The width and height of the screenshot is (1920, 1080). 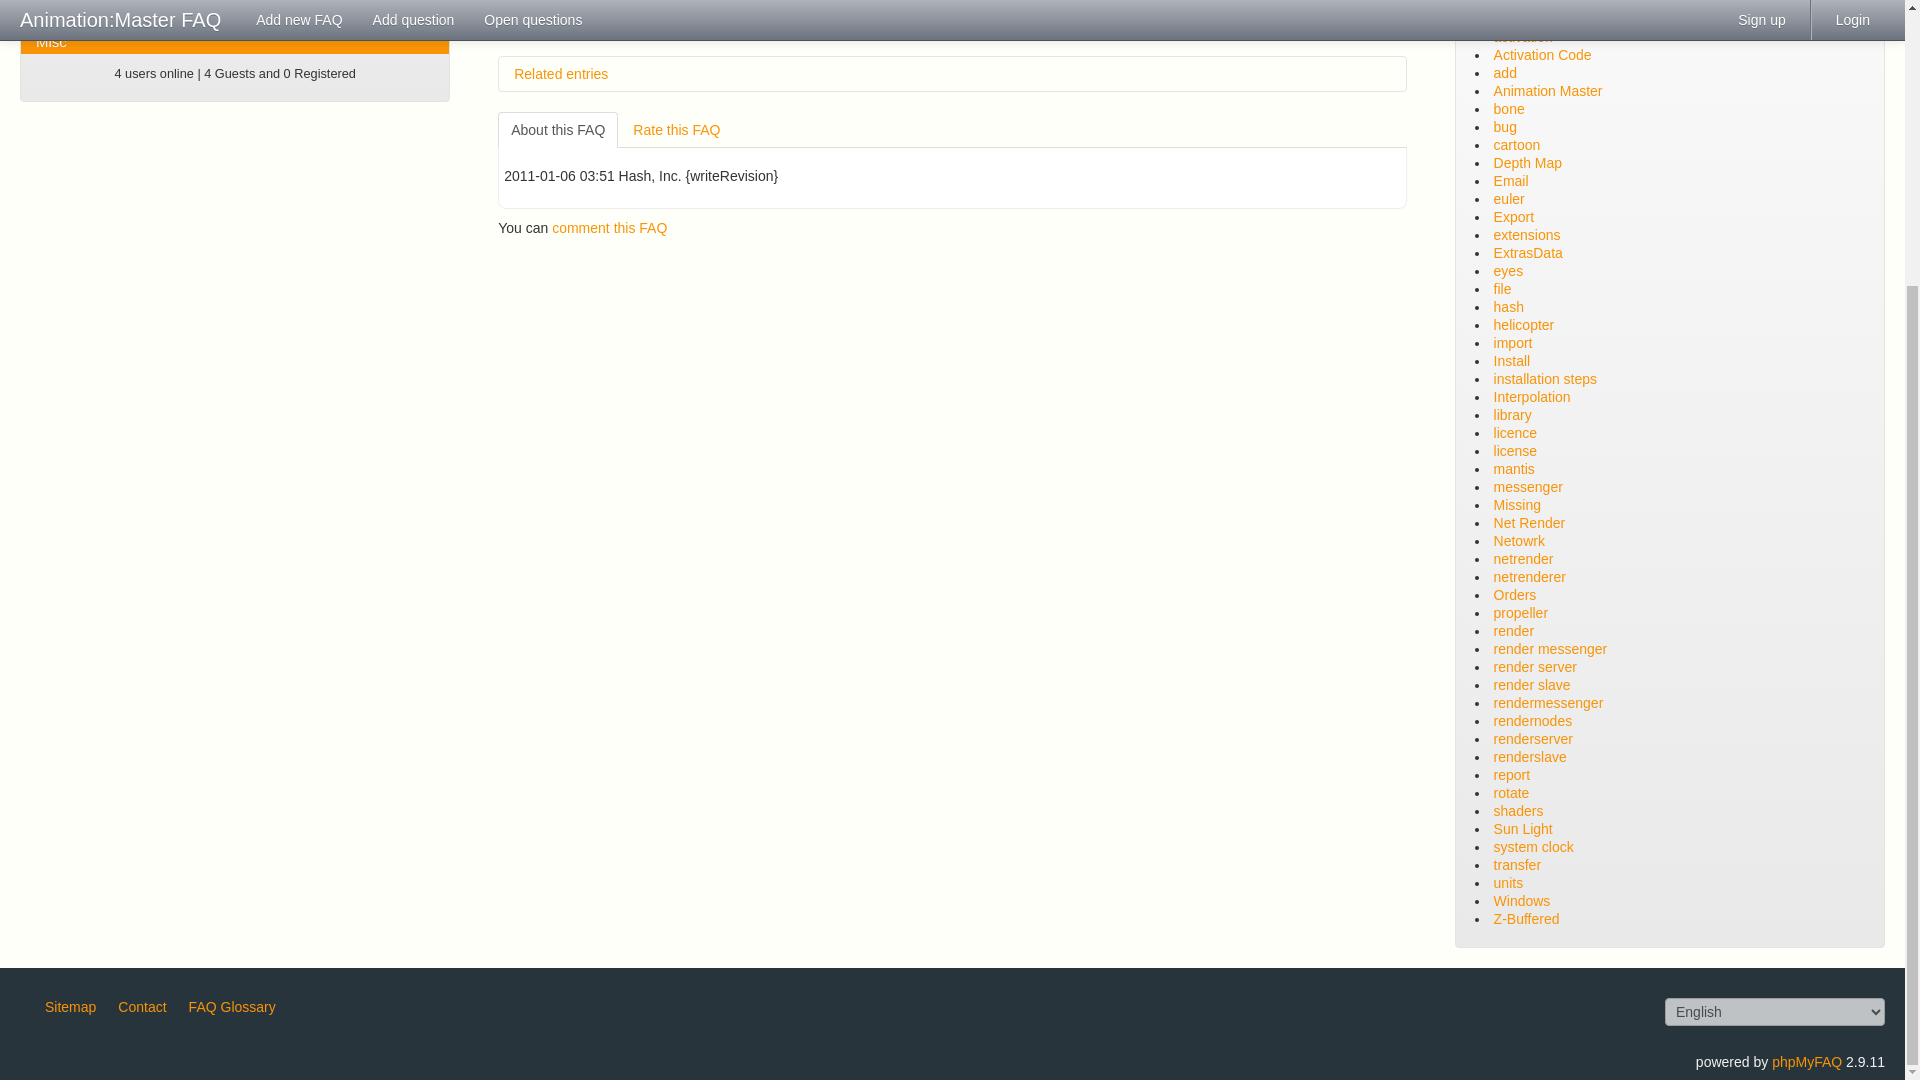 I want to click on mantis, so click(x=587, y=26).